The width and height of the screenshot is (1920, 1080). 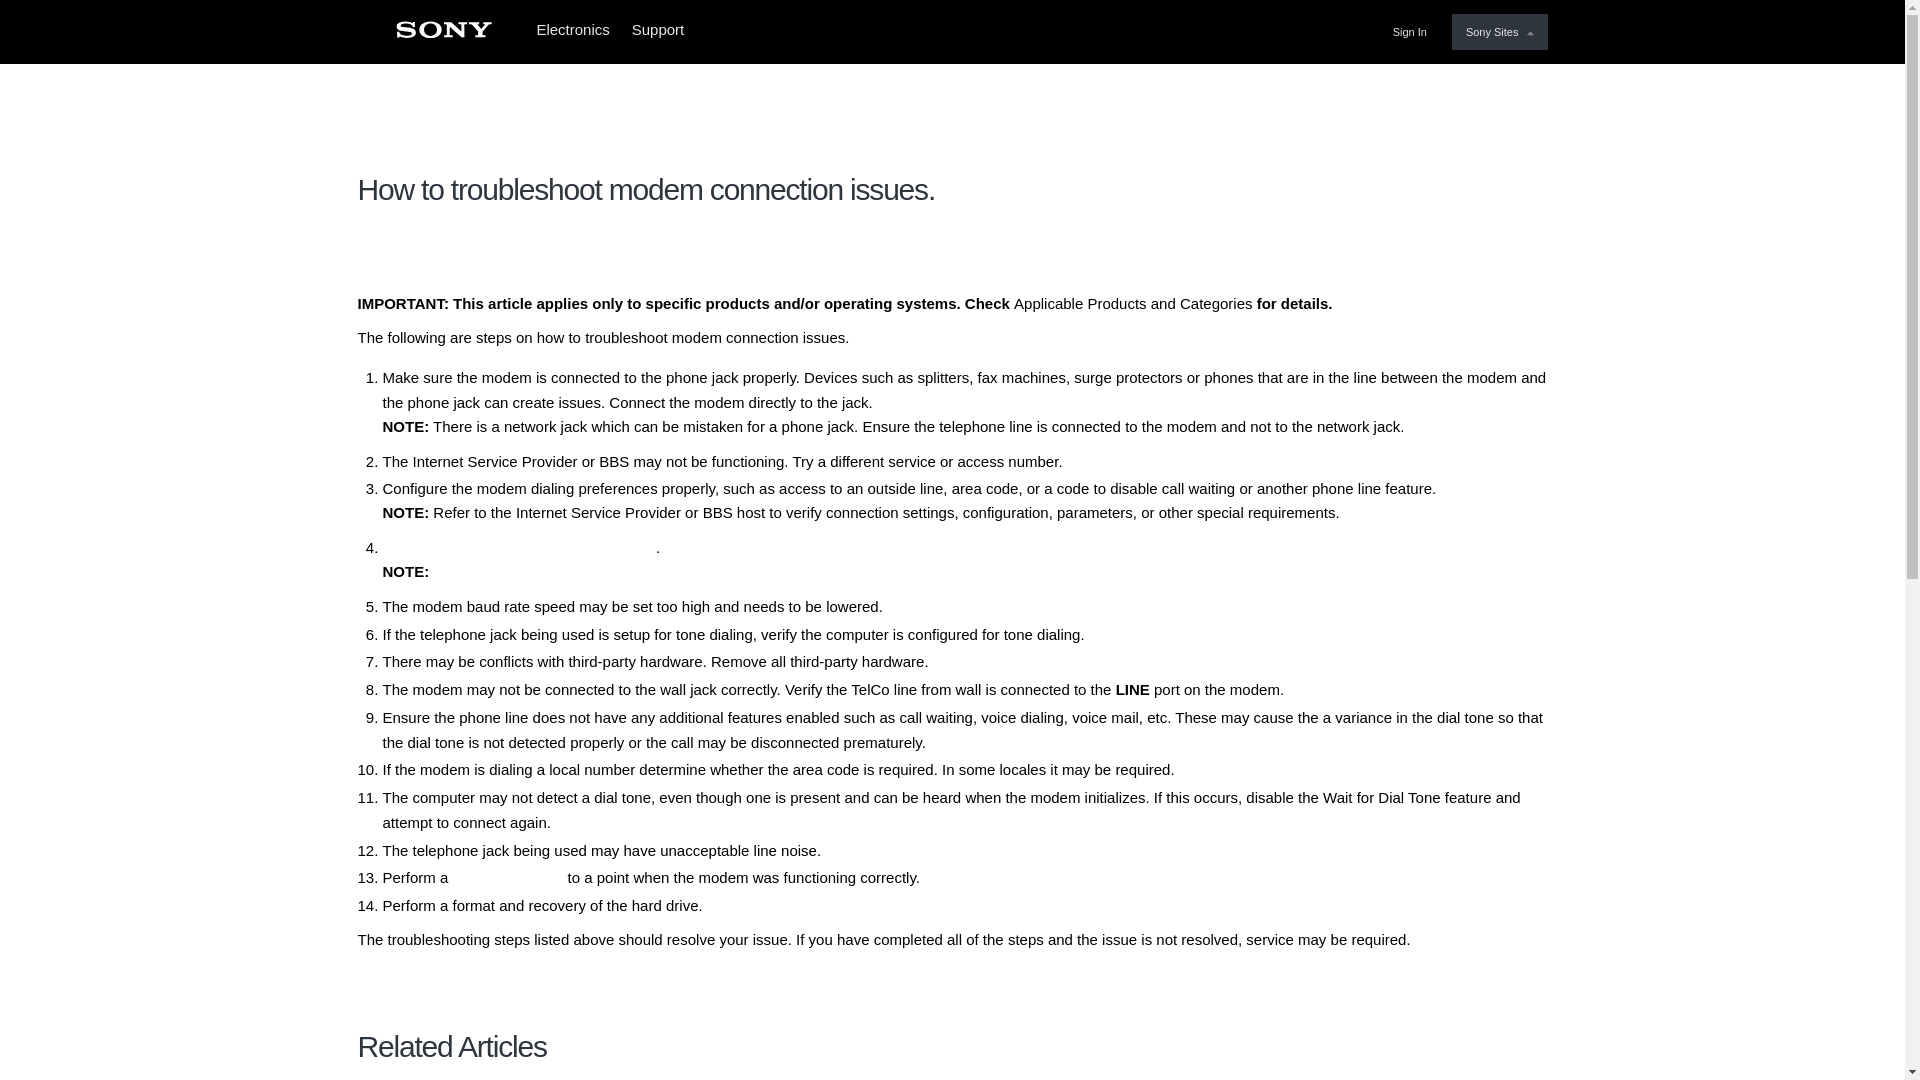 What do you see at coordinates (572, 32) in the screenshot?
I see `Electronics` at bounding box center [572, 32].